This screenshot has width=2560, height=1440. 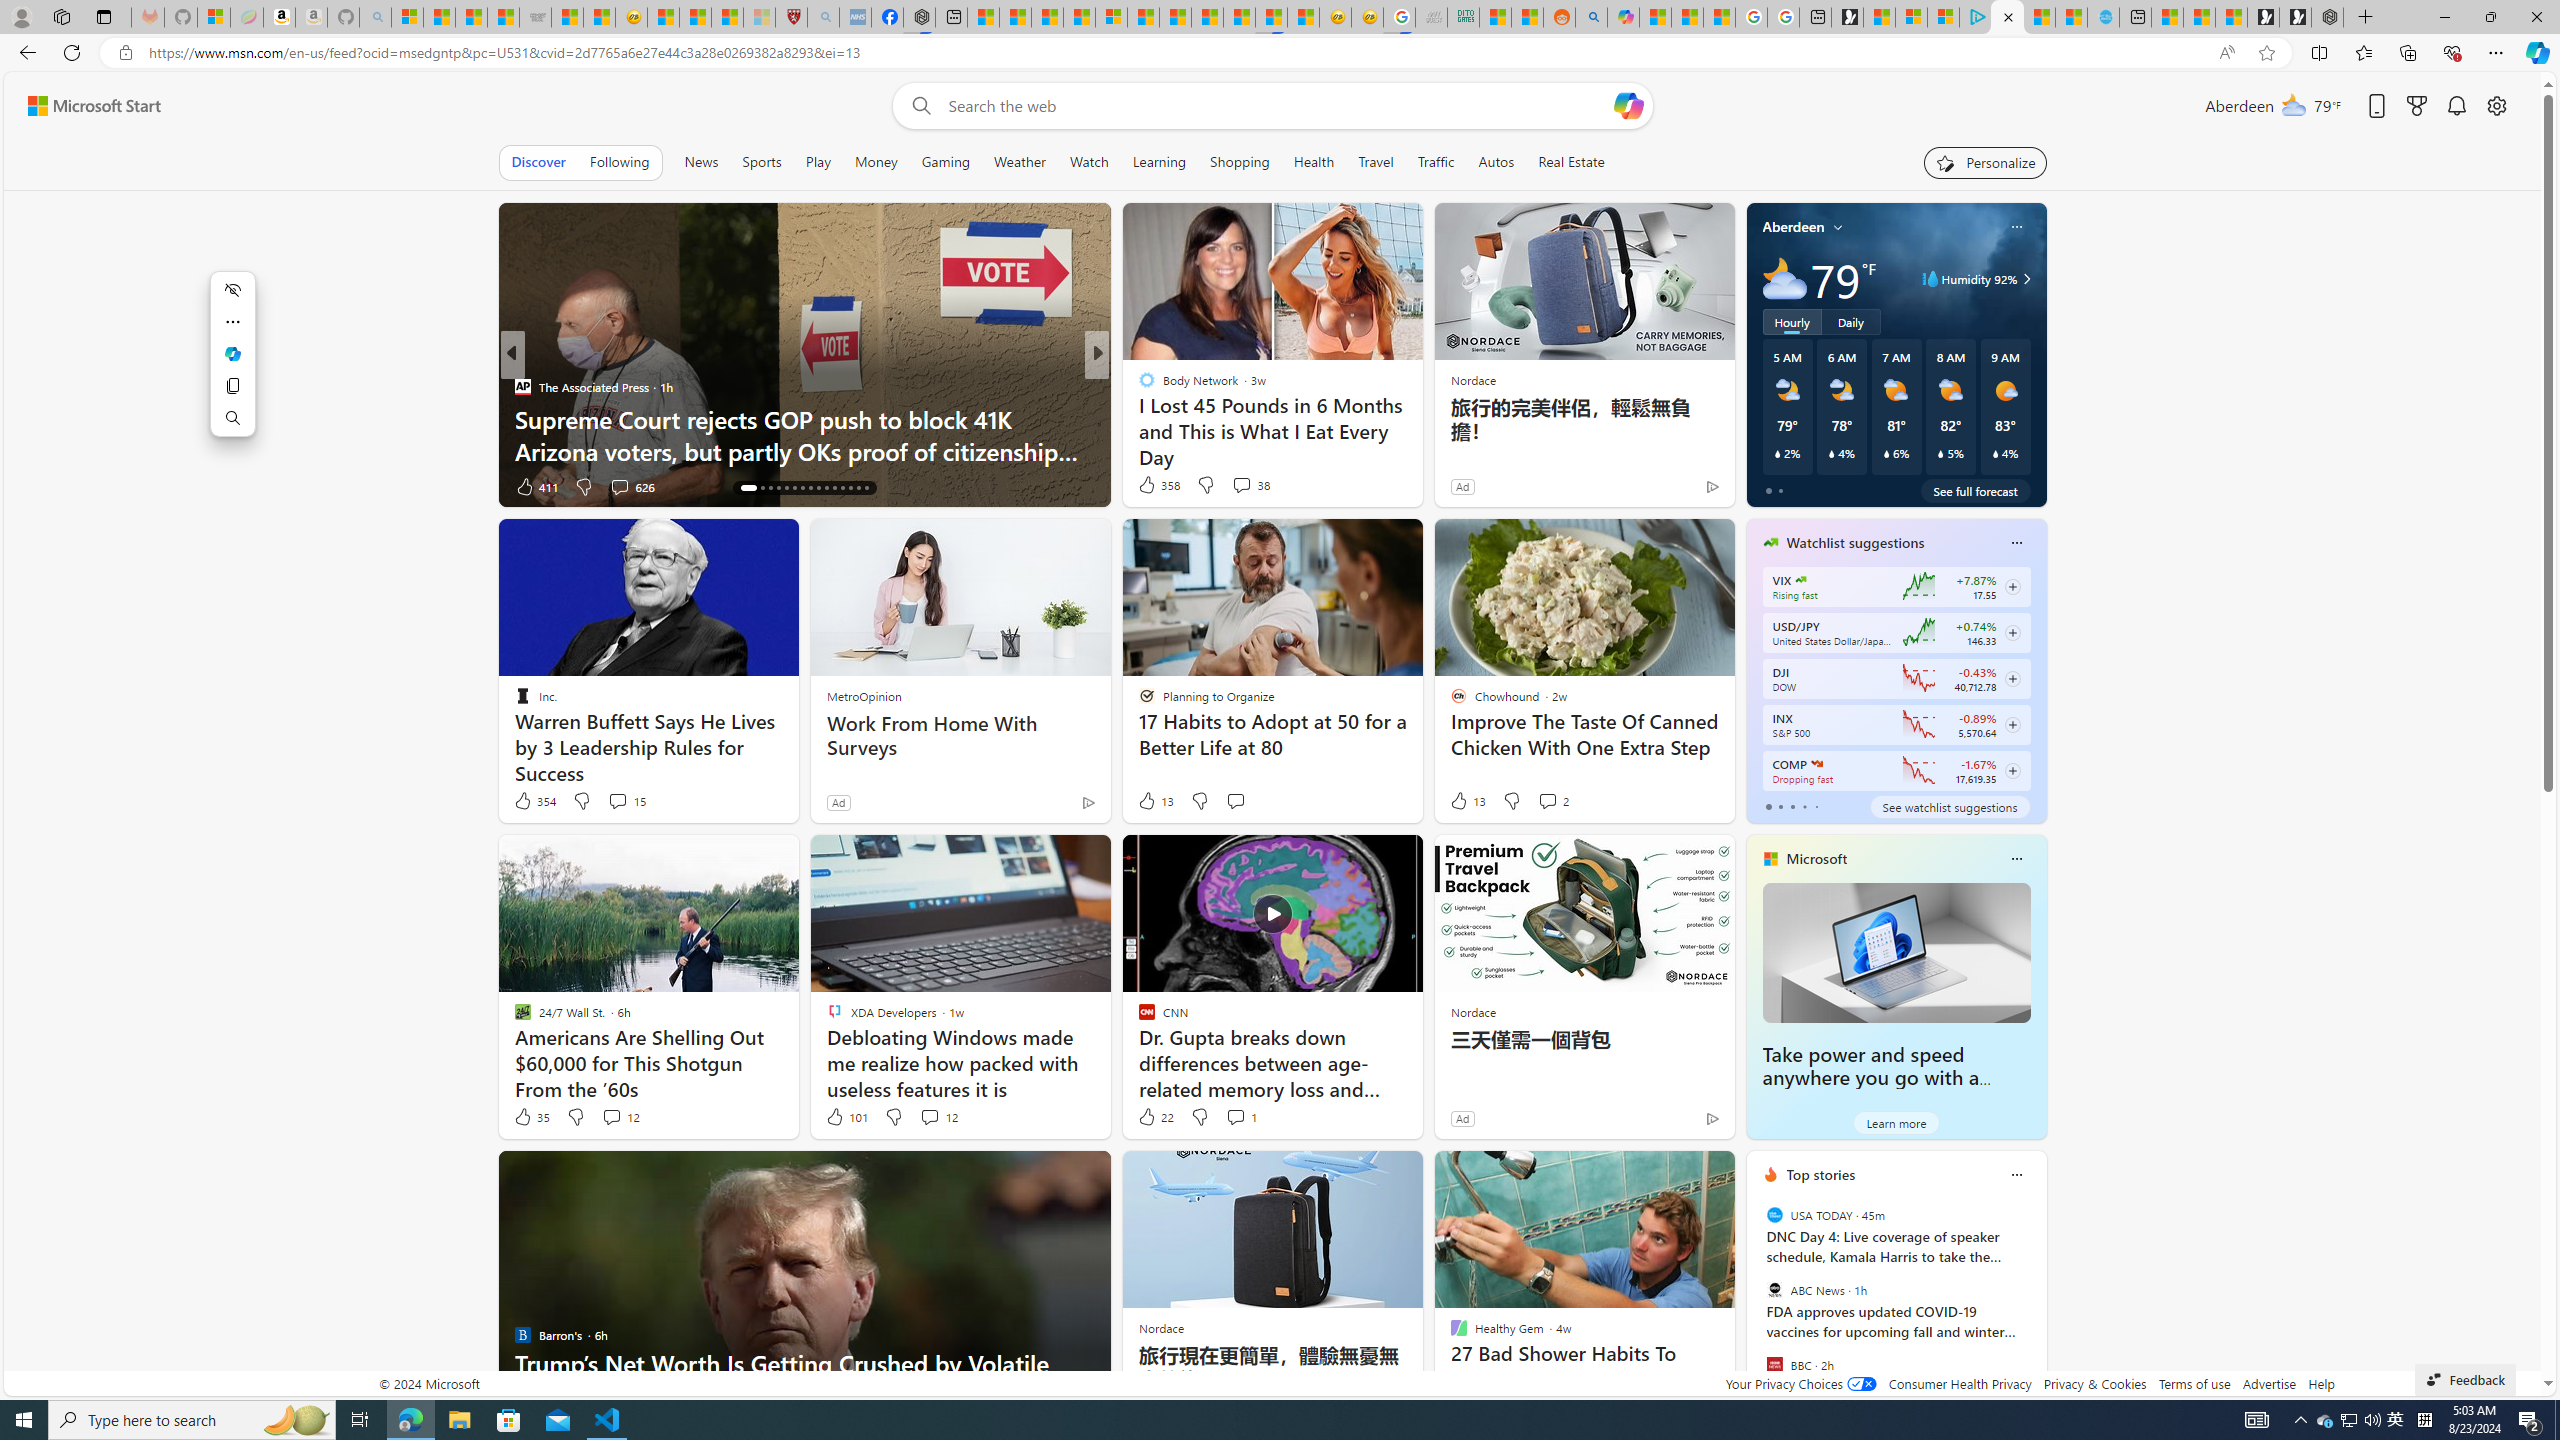 What do you see at coordinates (866, 488) in the screenshot?
I see `AutomationID: tab-30` at bounding box center [866, 488].